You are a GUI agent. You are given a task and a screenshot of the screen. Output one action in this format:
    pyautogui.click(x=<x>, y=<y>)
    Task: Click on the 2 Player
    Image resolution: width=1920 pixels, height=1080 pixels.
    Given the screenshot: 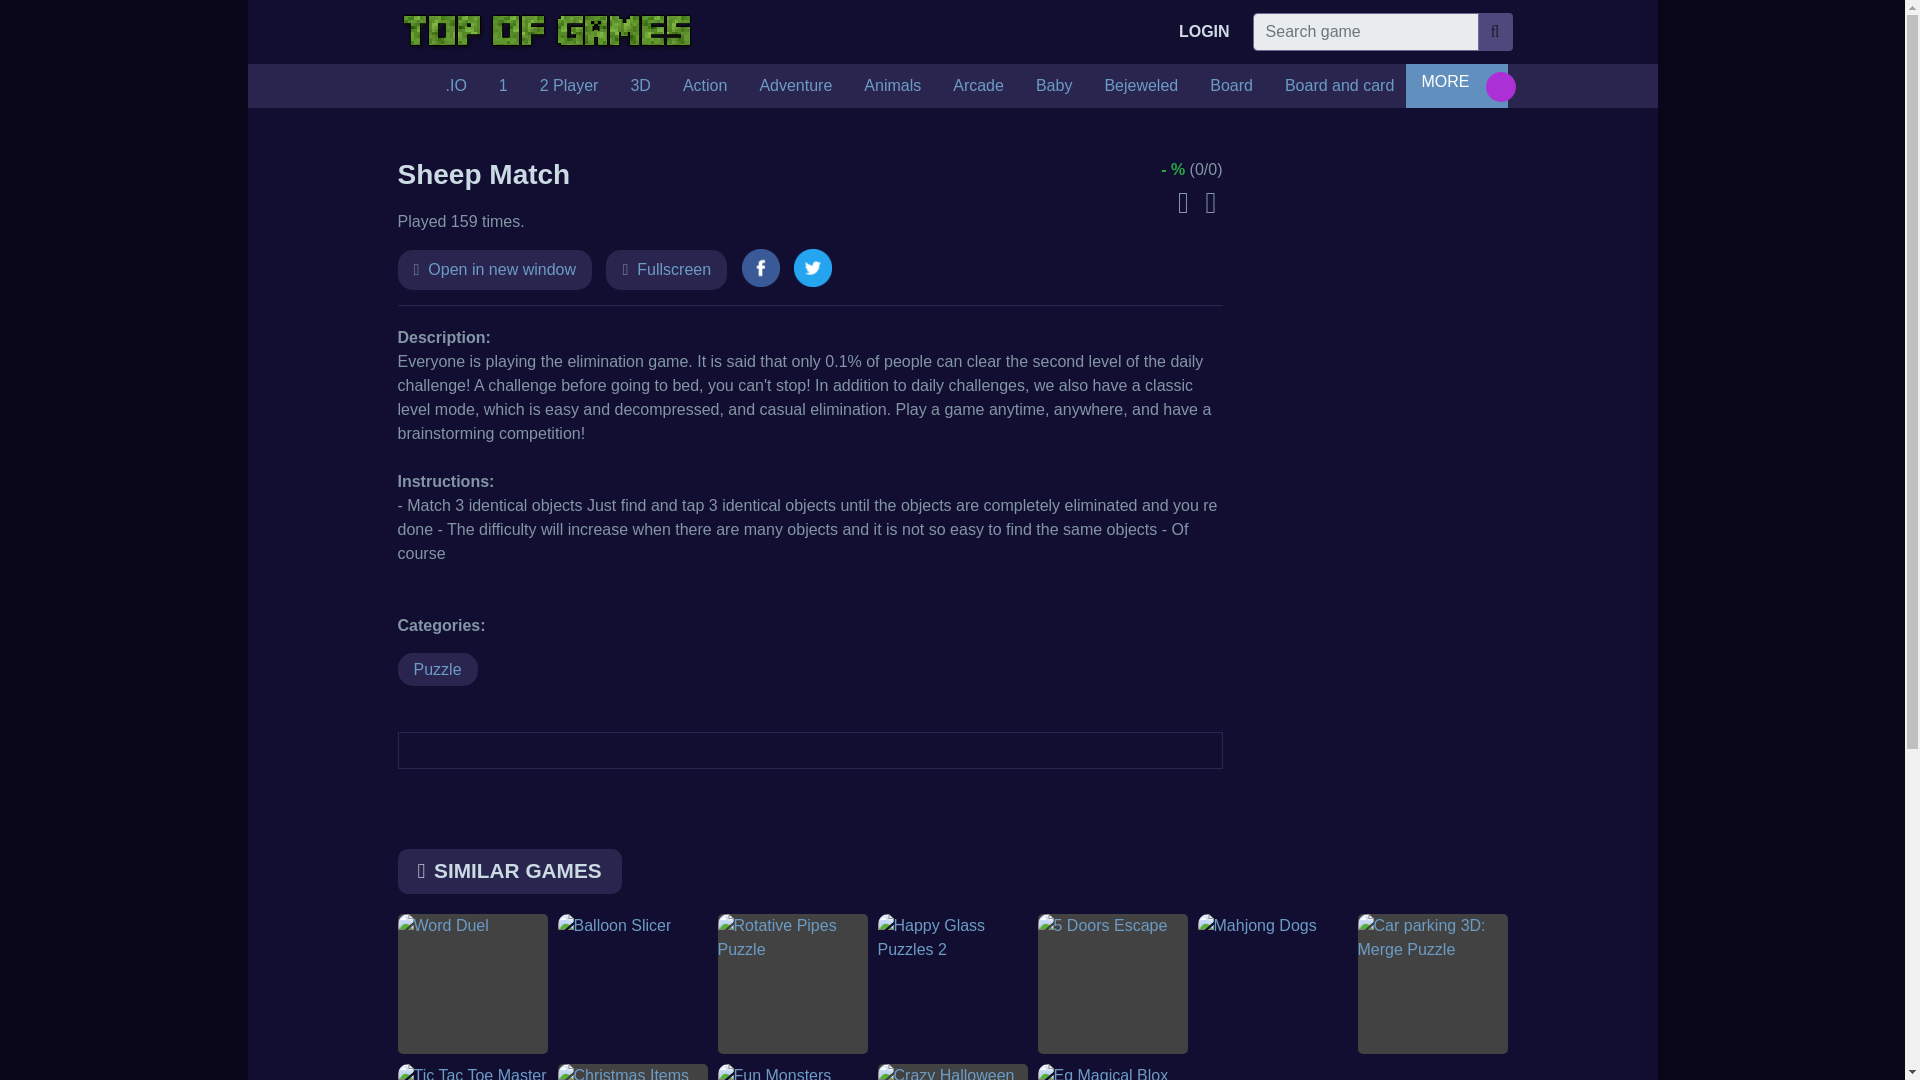 What is the action you would take?
    pyautogui.click(x=569, y=85)
    